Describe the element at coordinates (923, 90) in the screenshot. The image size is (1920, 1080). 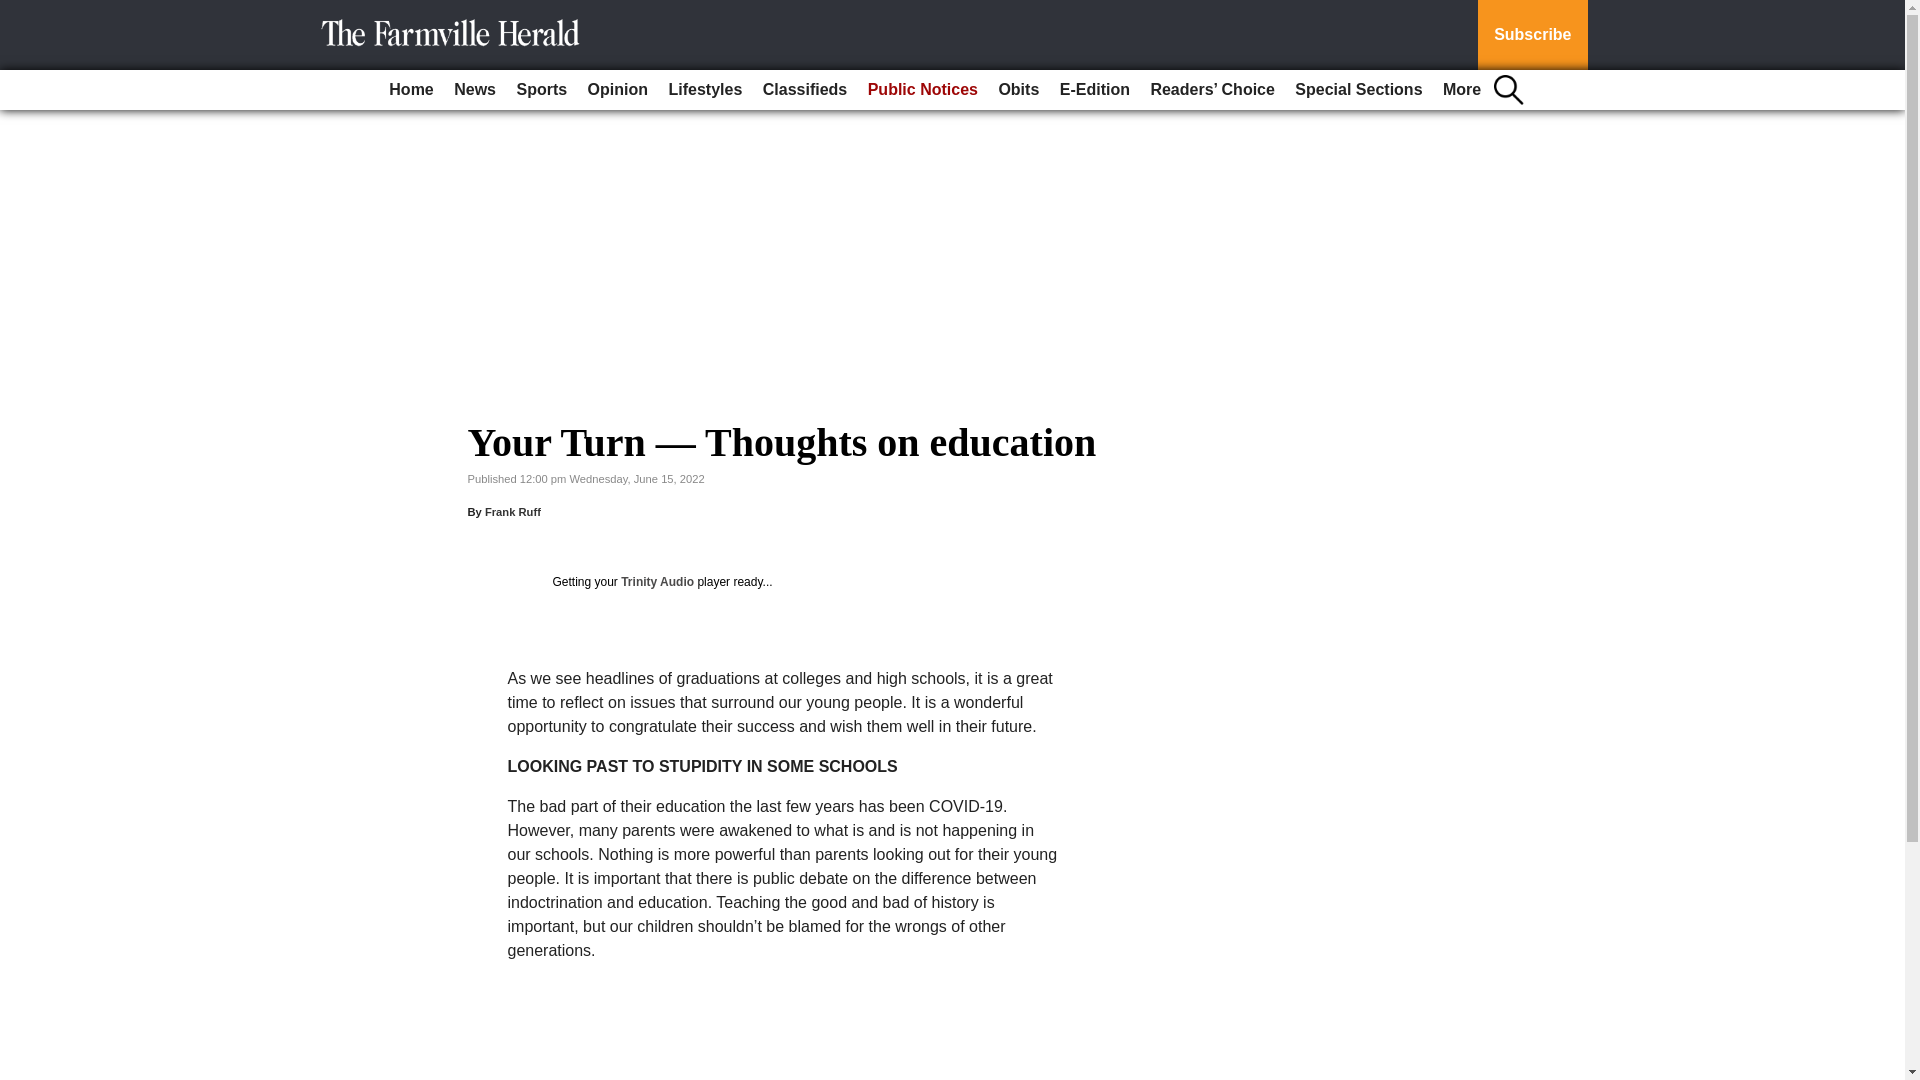
I see `Public Notices` at that location.